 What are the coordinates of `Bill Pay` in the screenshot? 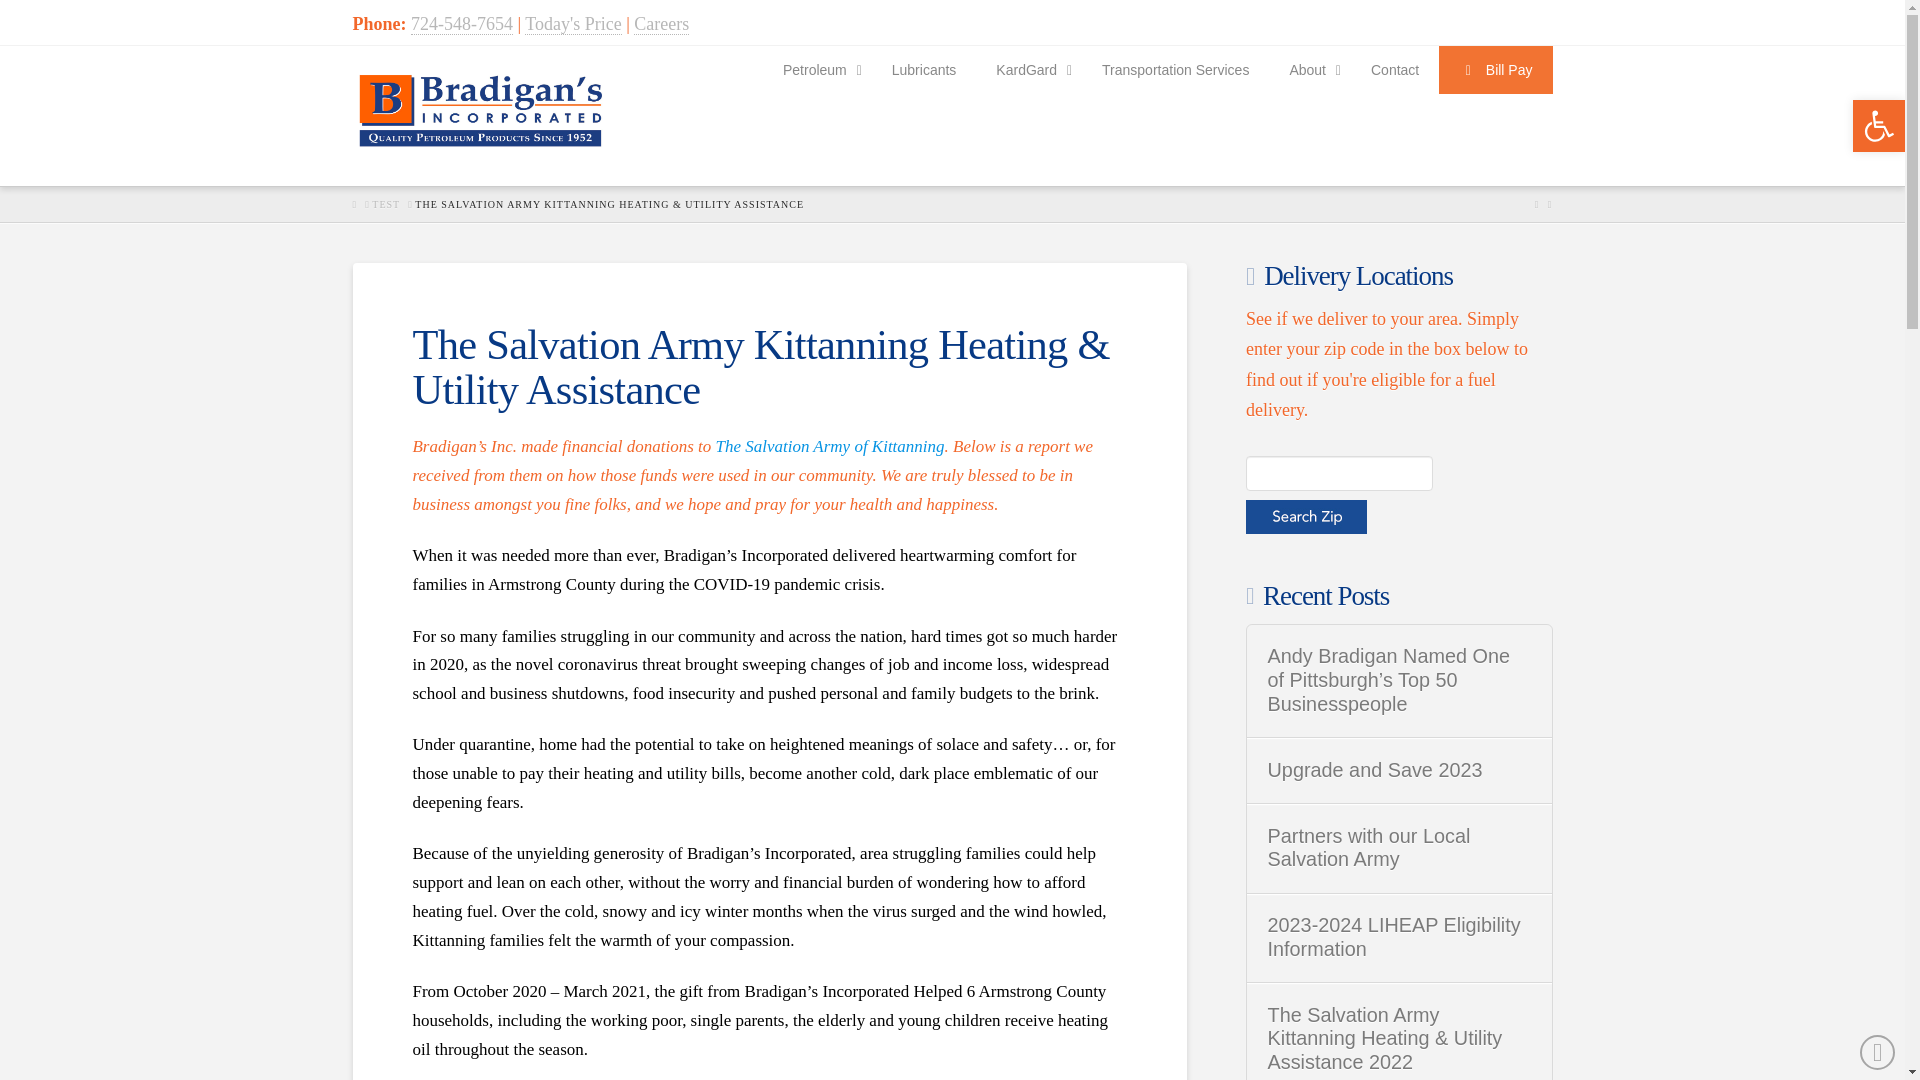 It's located at (1494, 70).